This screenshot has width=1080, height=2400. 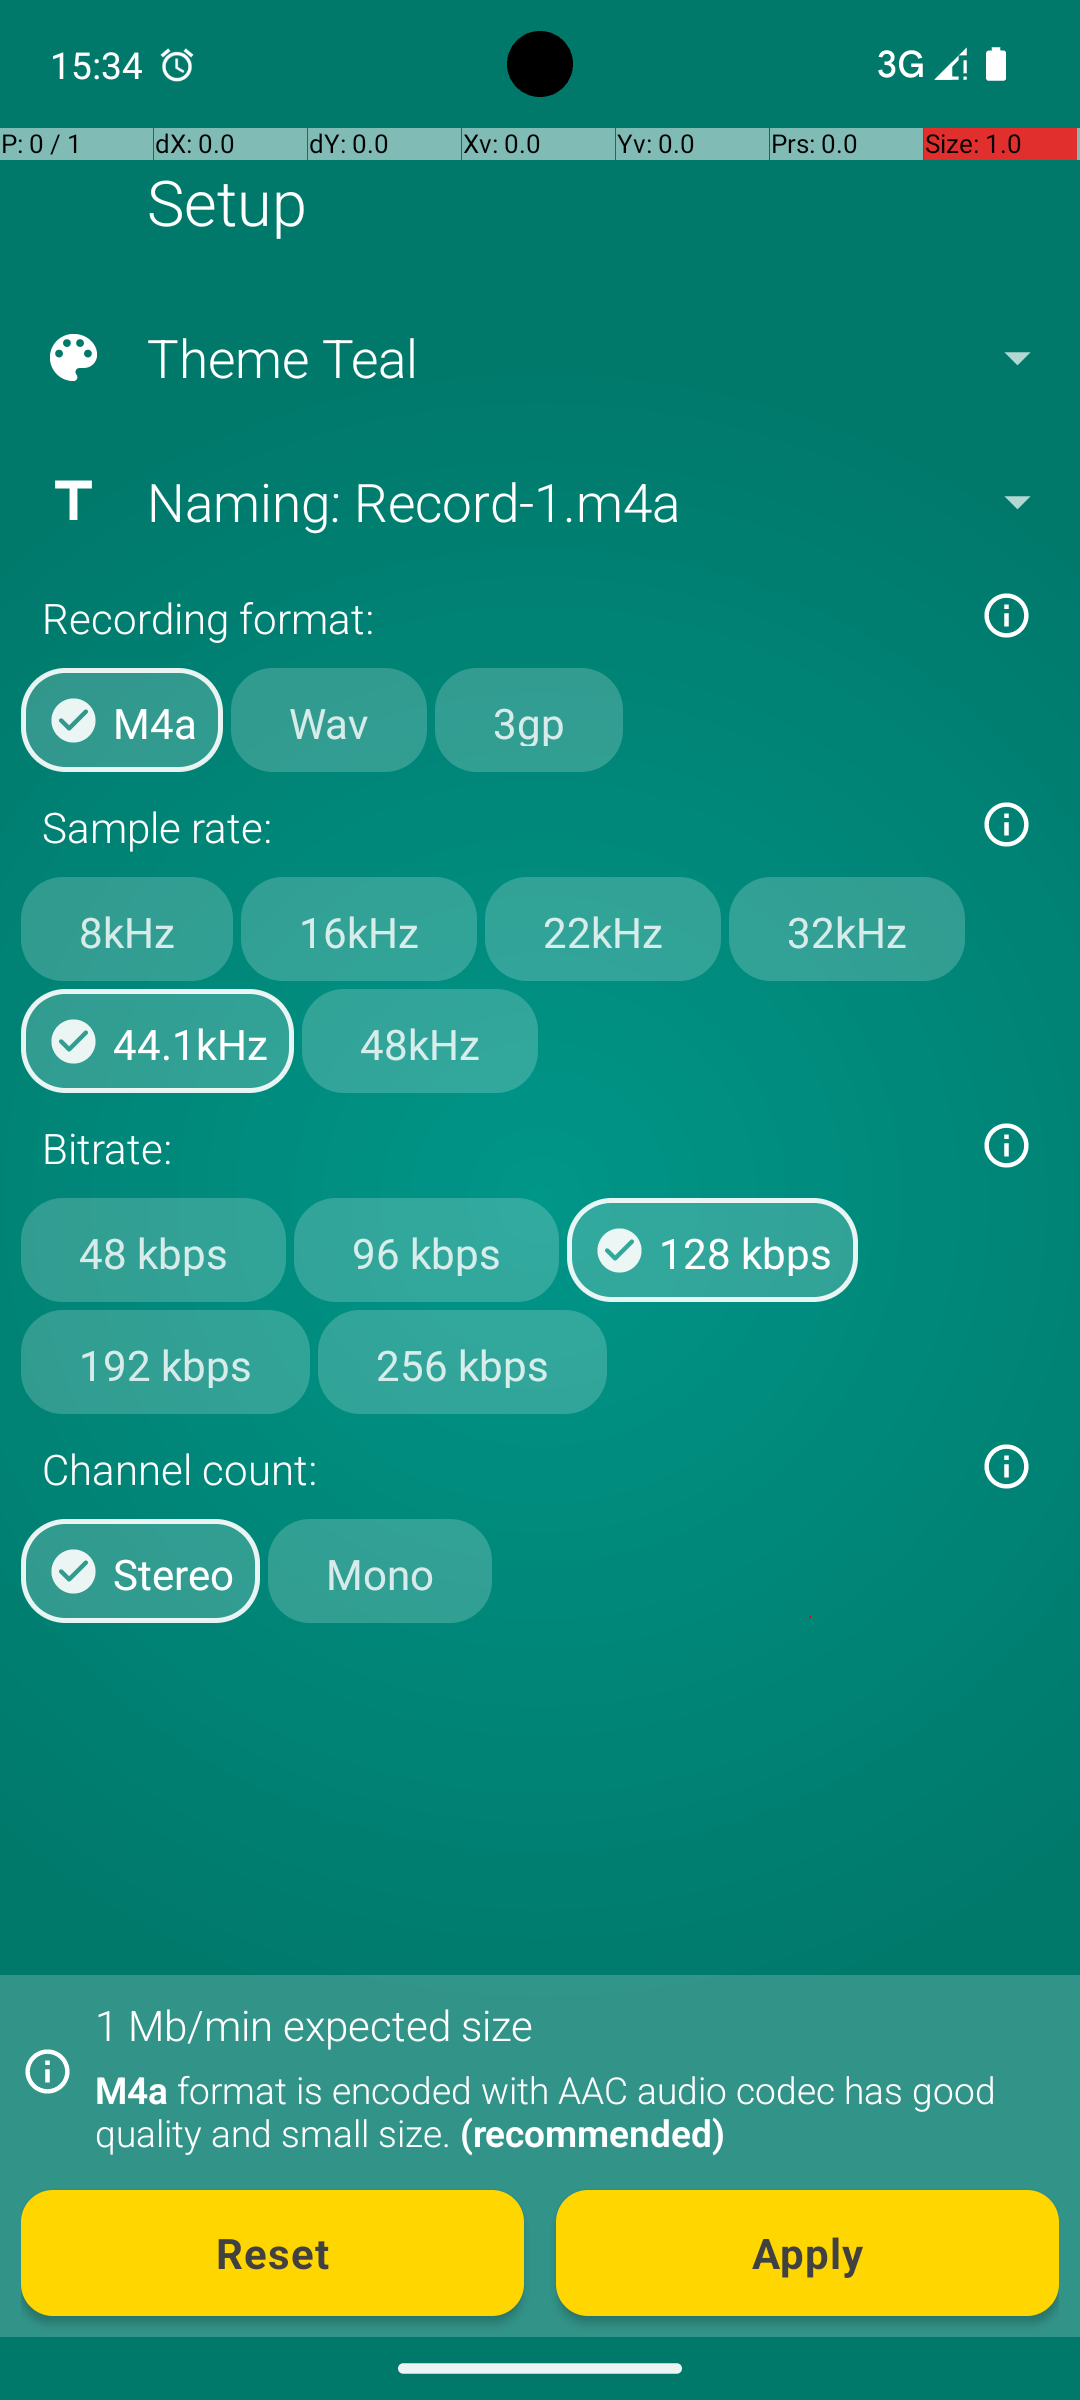 What do you see at coordinates (177, 64) in the screenshot?
I see `Clock notification: Missed alarm` at bounding box center [177, 64].